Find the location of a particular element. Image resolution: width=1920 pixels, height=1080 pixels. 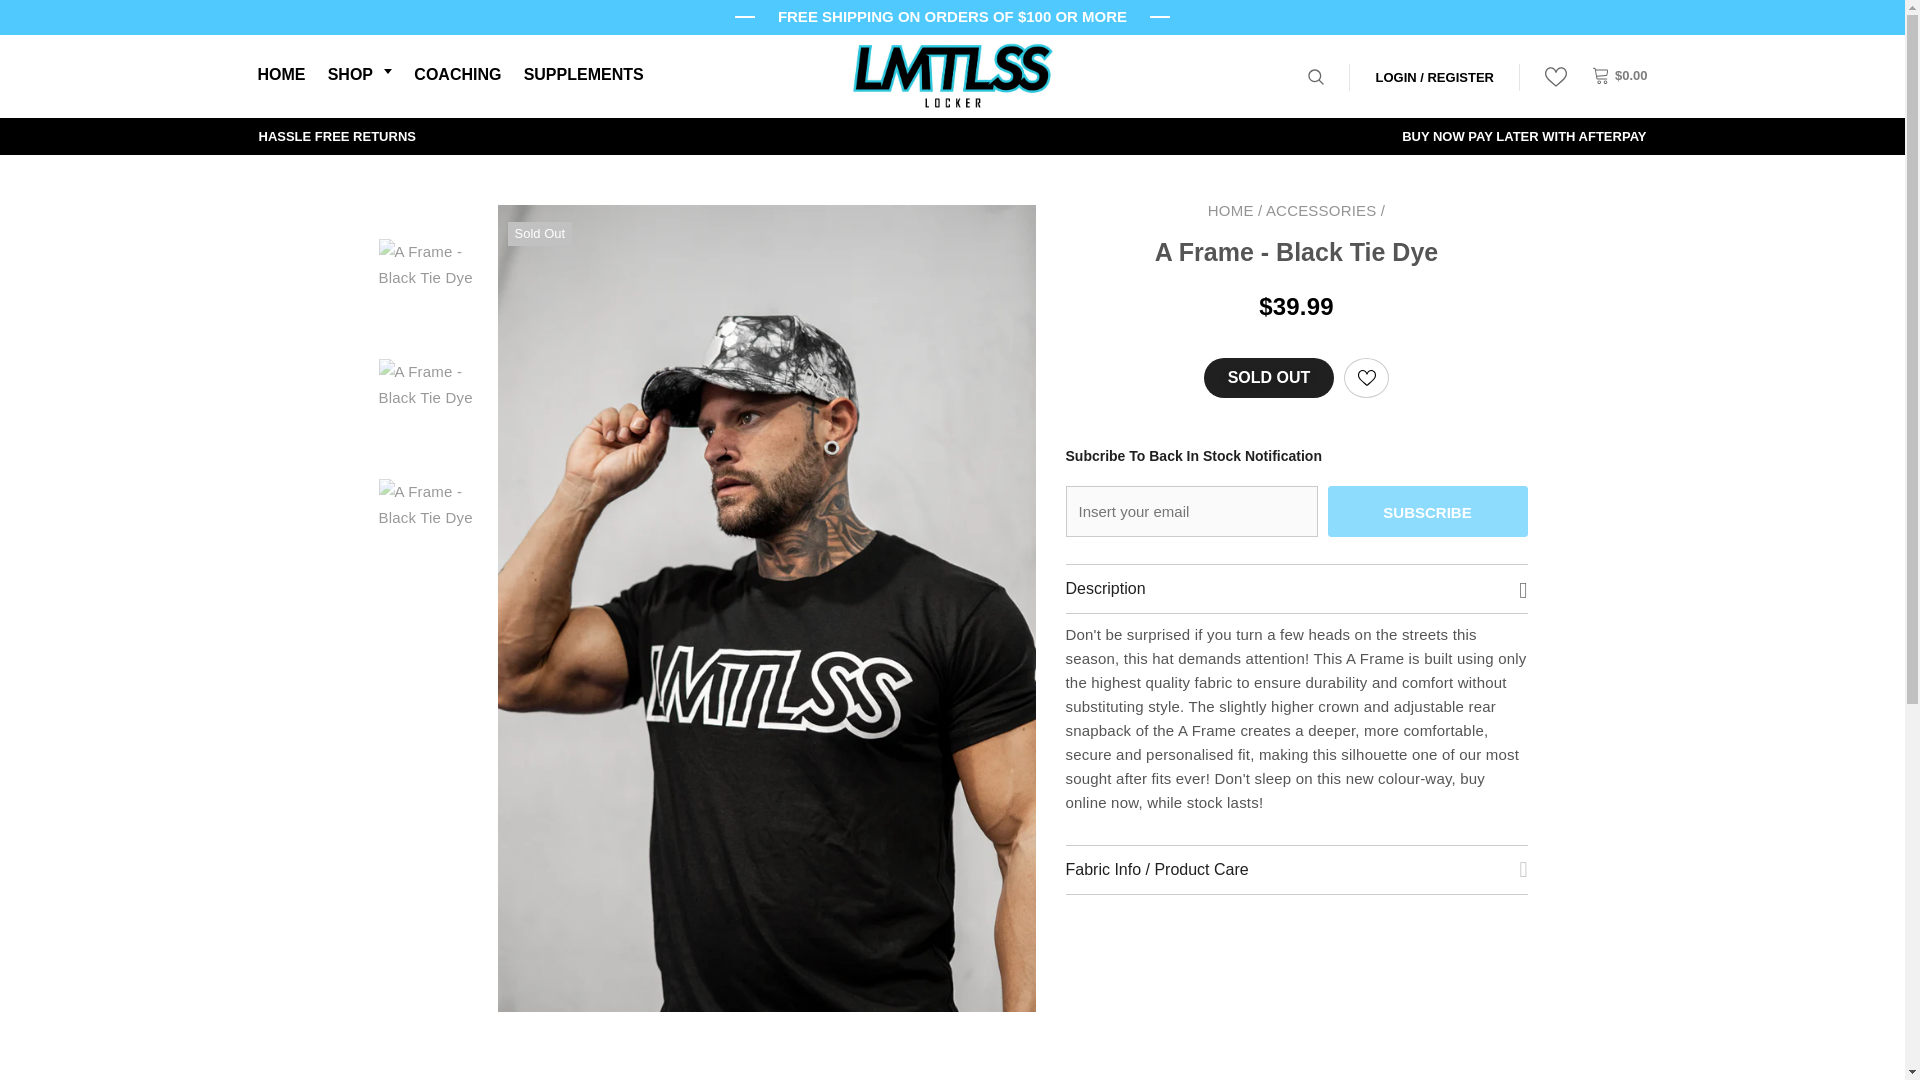

ACCESSORIES is located at coordinates (1320, 210).